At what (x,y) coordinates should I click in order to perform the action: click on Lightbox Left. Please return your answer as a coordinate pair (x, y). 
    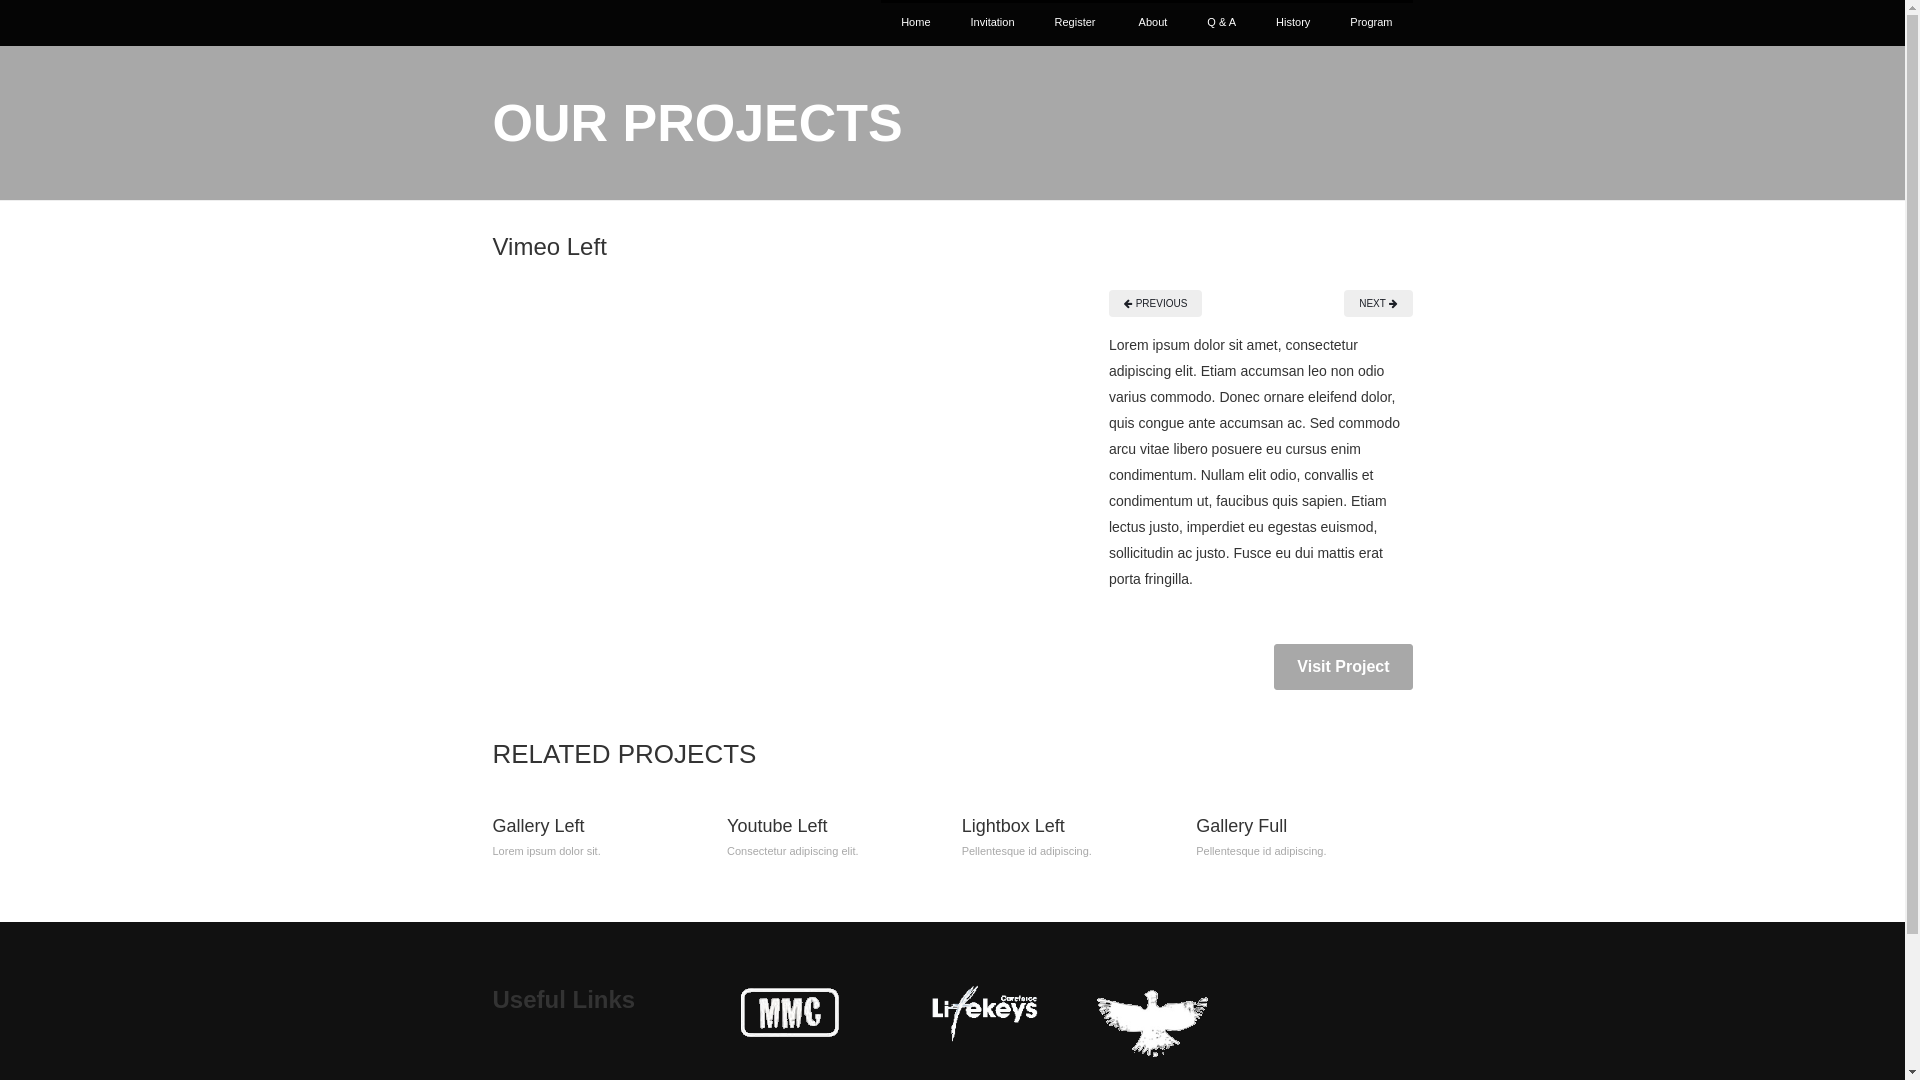
    Looking at the image, I should click on (1014, 826).